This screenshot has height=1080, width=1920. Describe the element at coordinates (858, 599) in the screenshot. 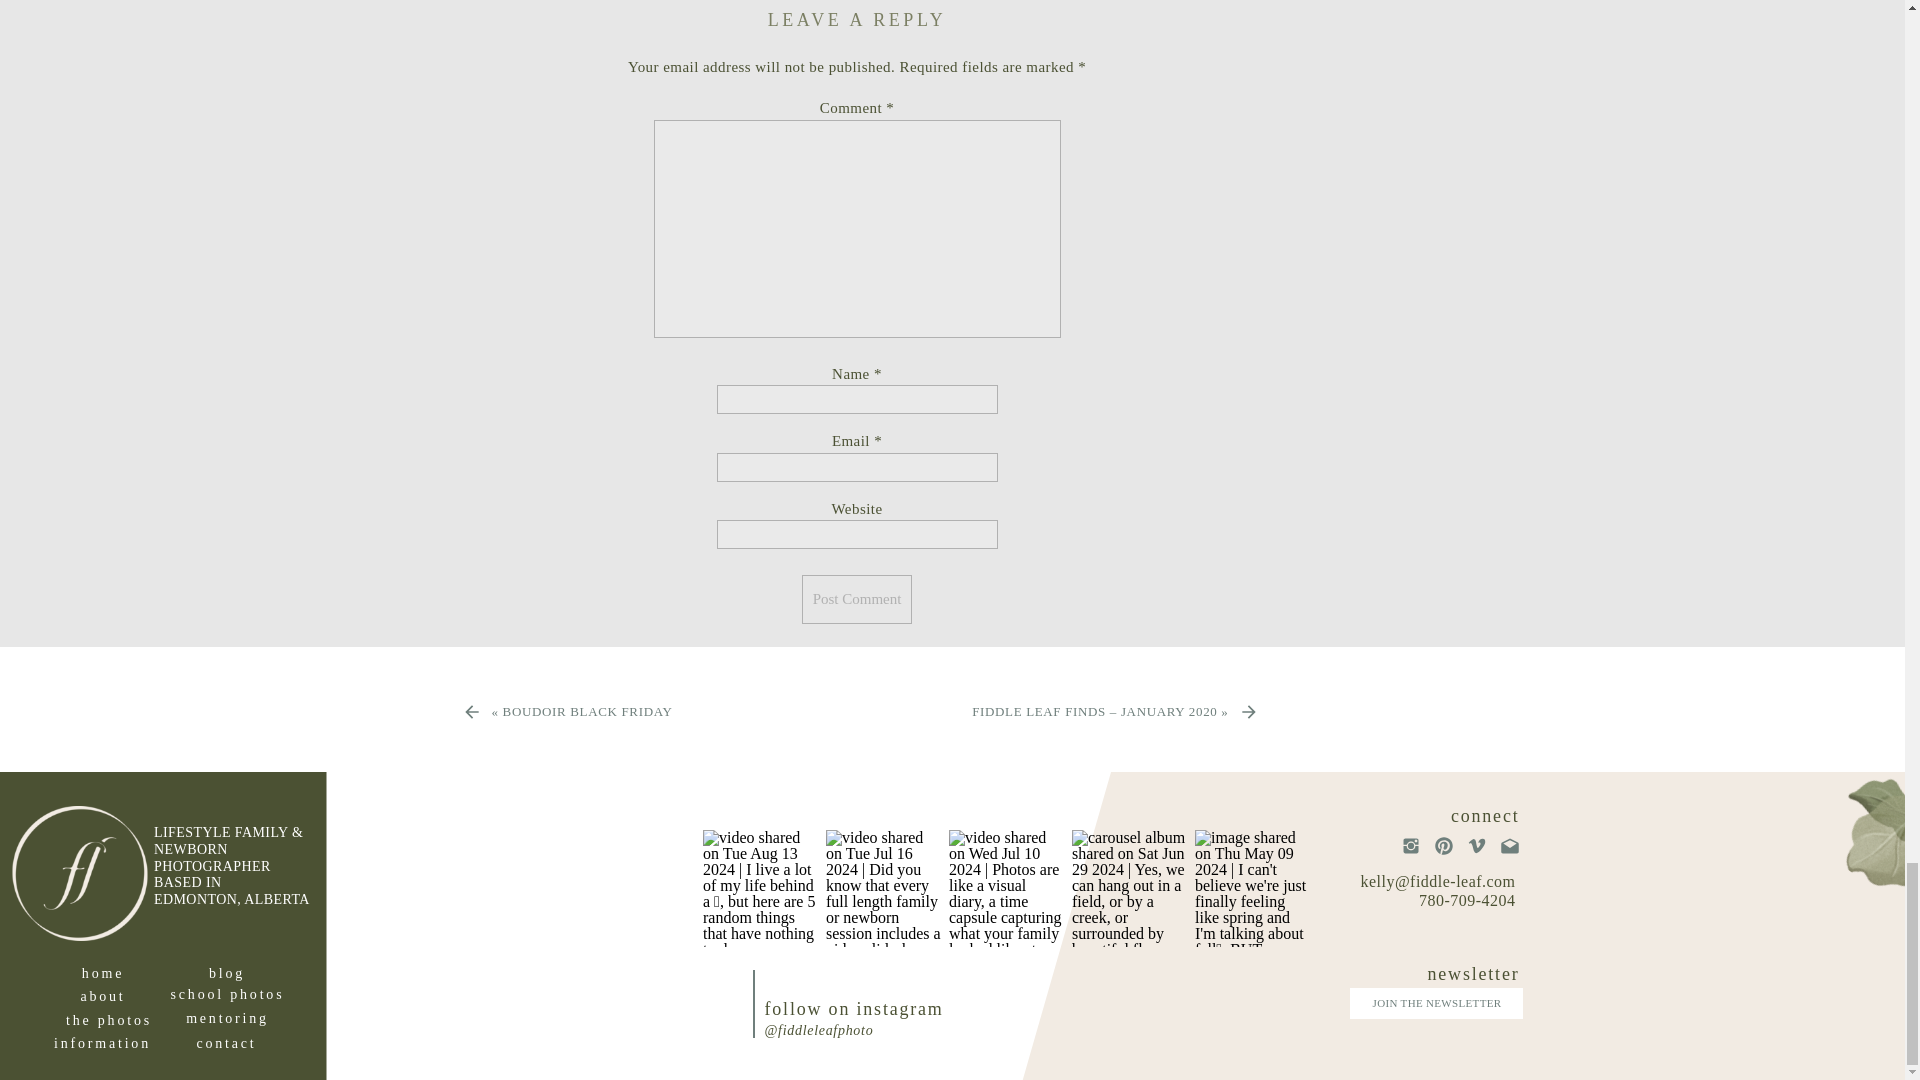

I see `Post Comment` at that location.